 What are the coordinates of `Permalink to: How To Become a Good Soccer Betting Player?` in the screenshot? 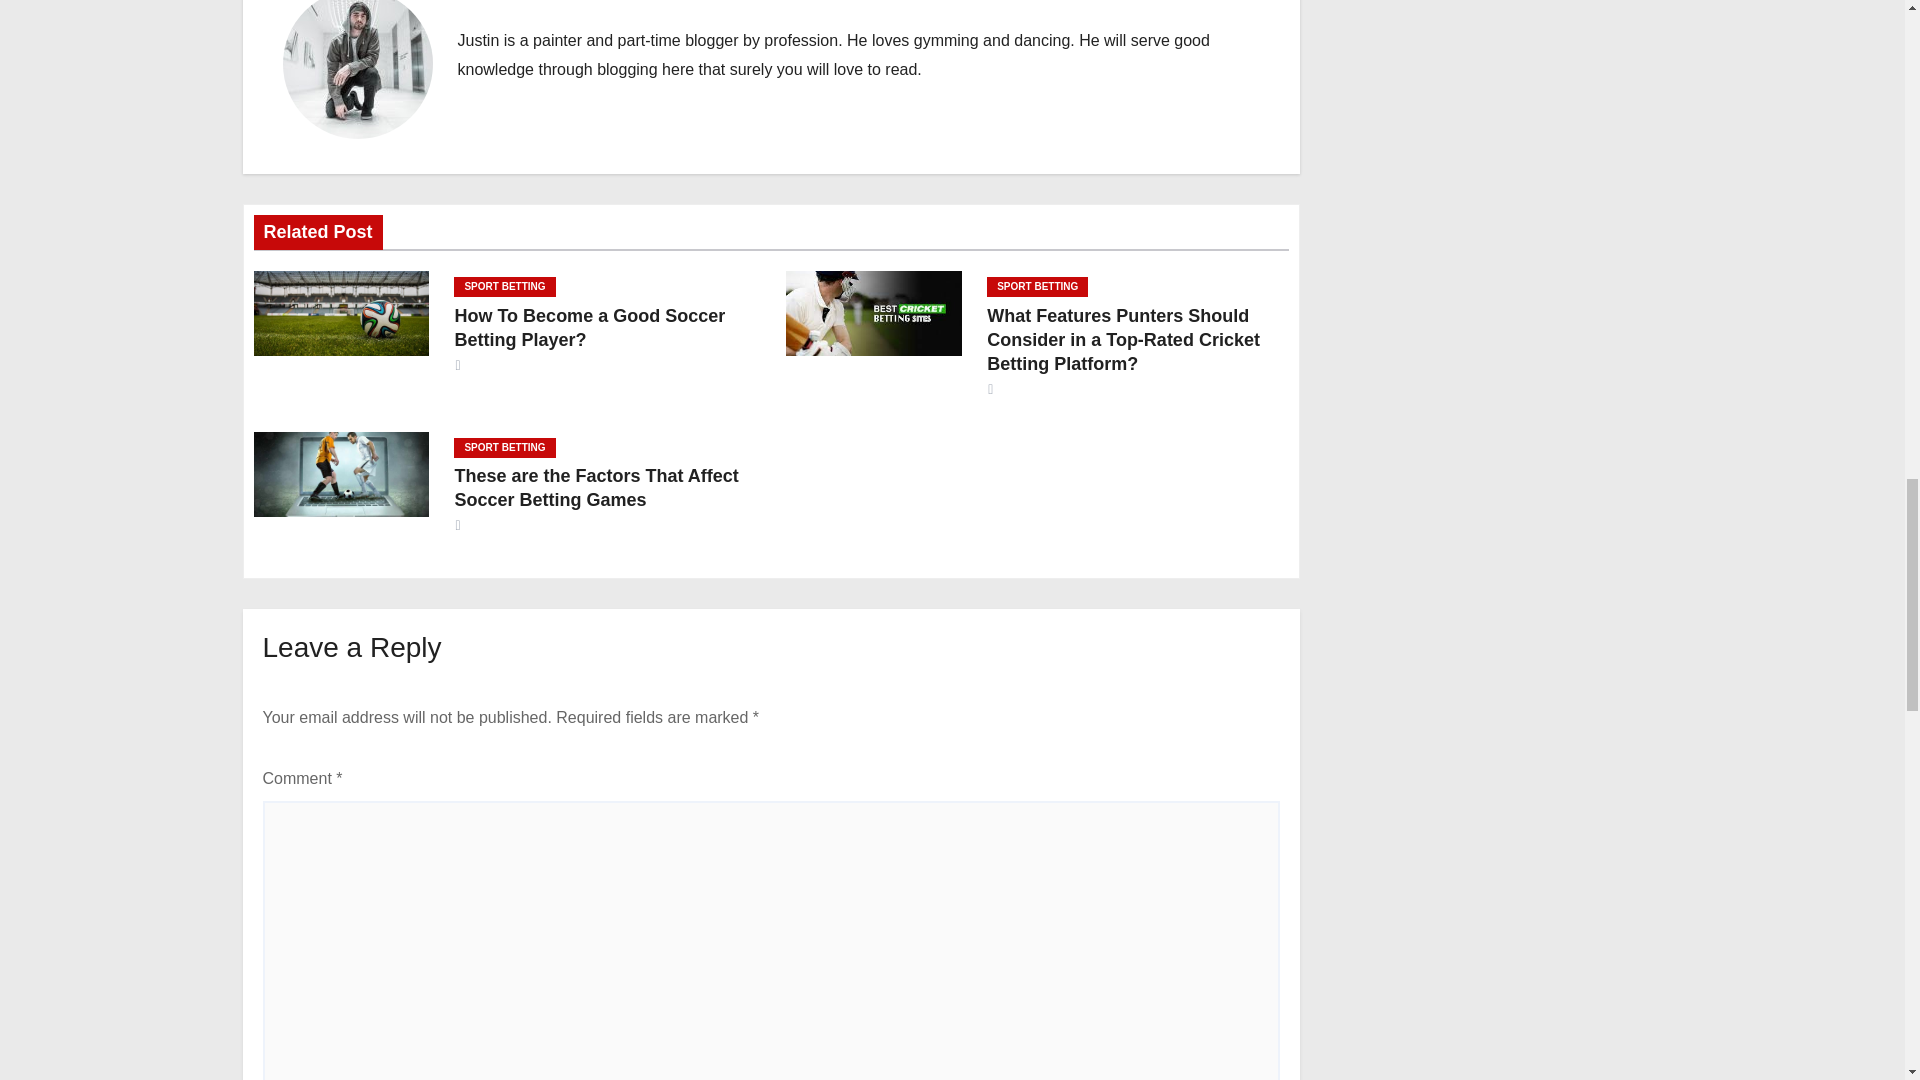 It's located at (589, 327).